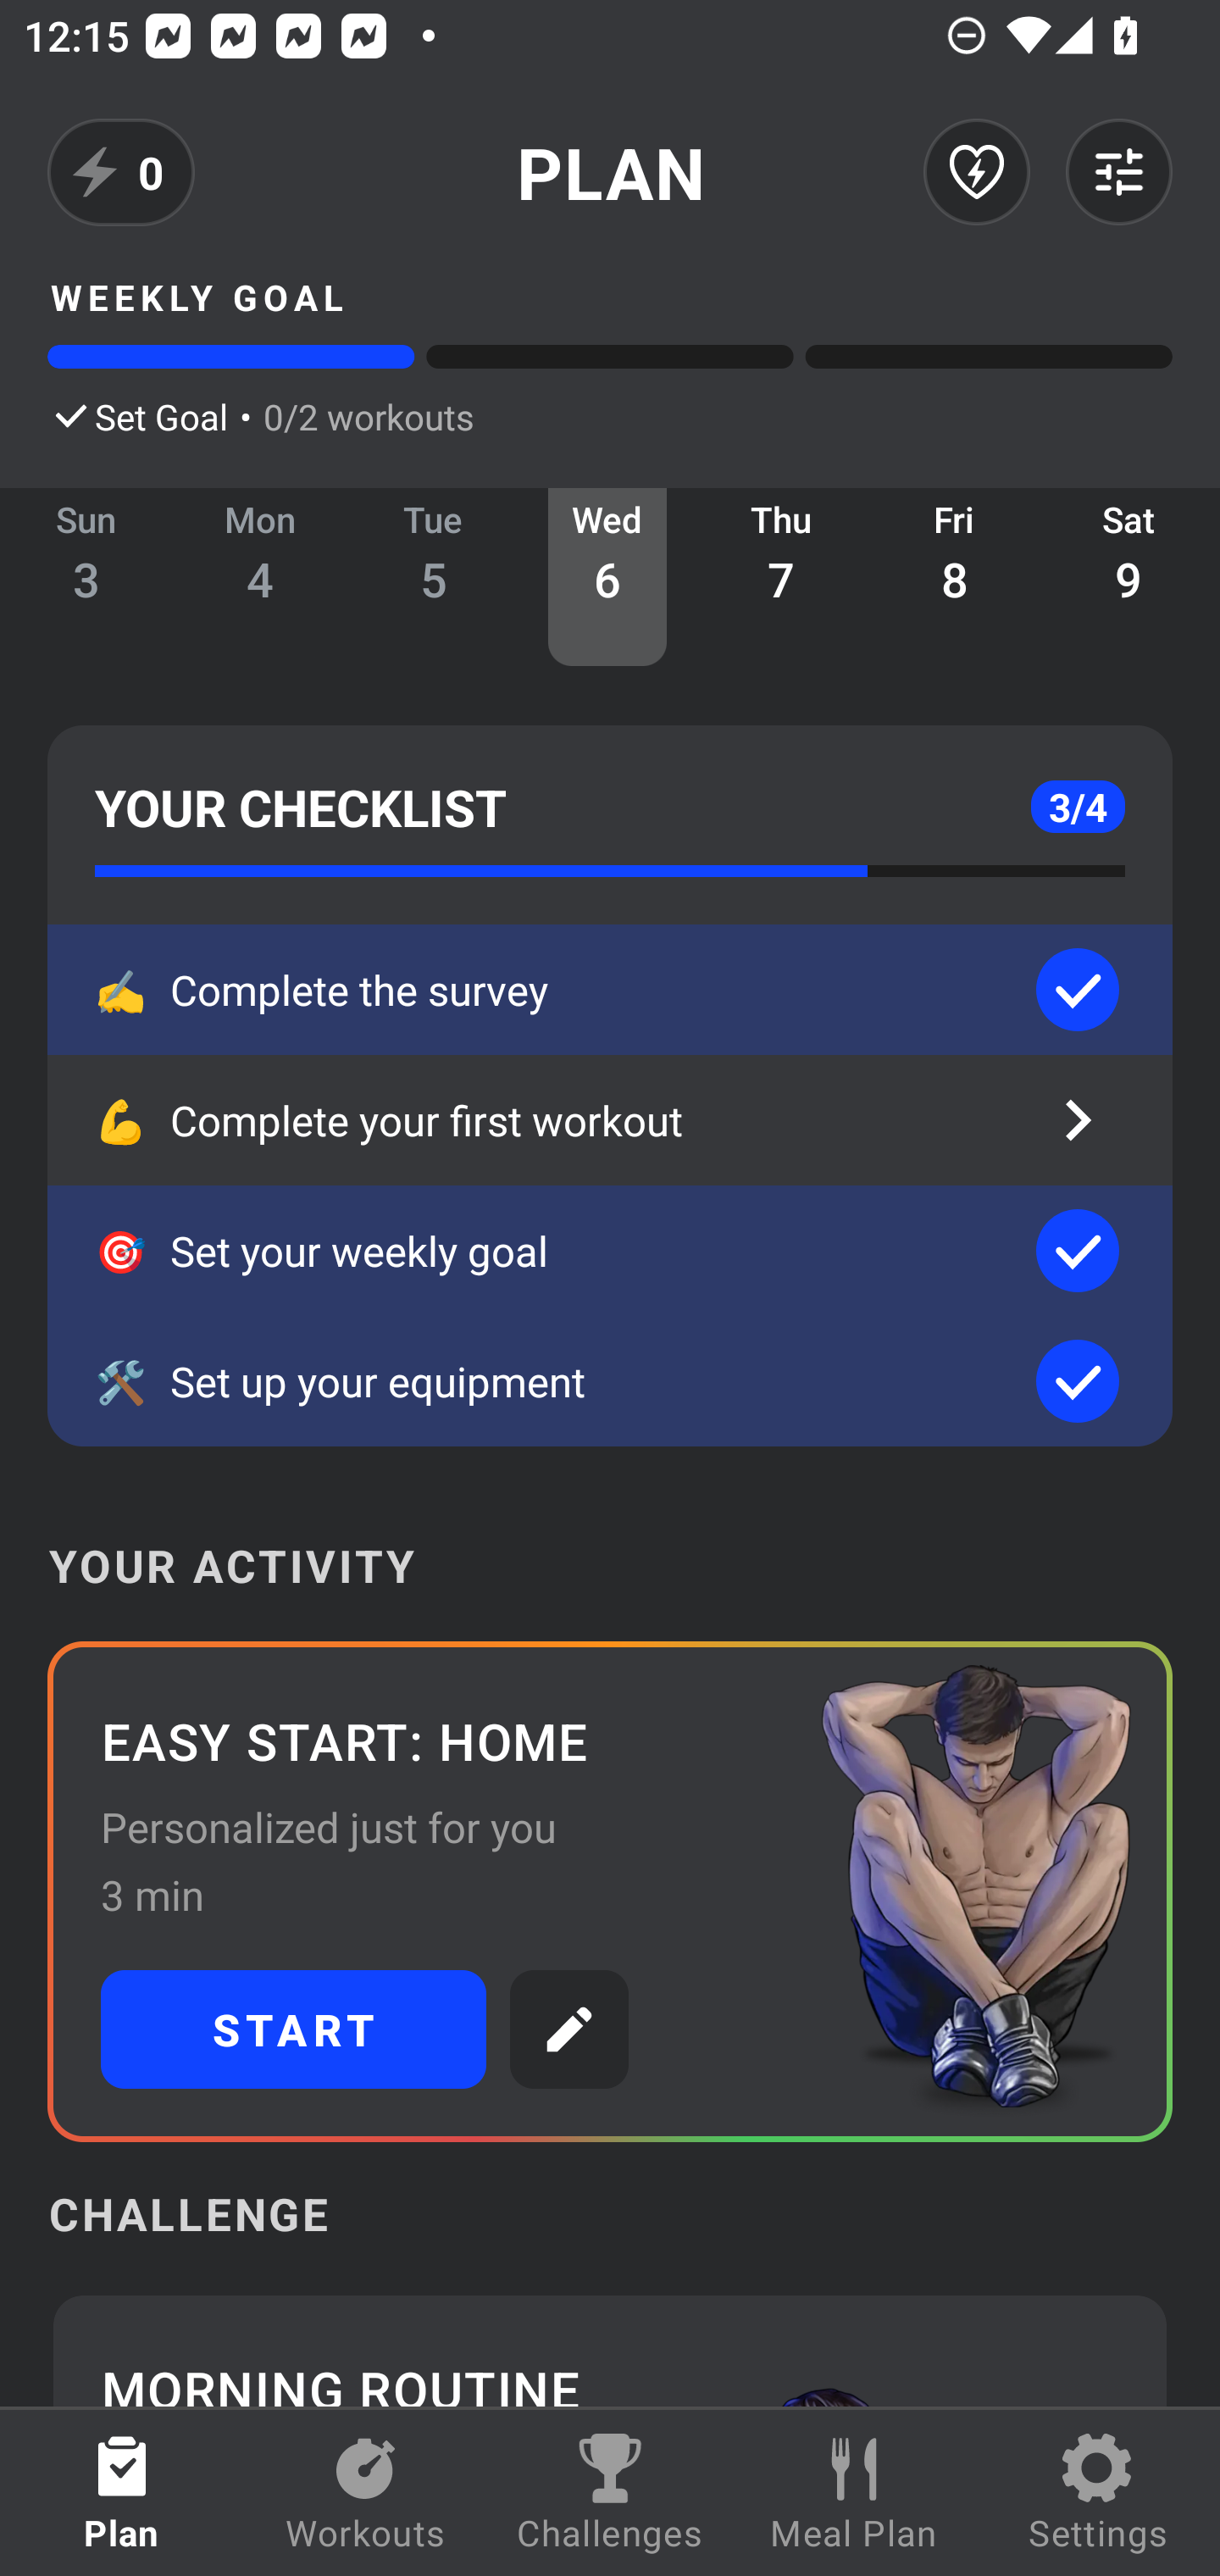 This screenshot has height=2576, width=1220. What do you see at coordinates (854, 2493) in the screenshot?
I see ` Meal Plan ` at bounding box center [854, 2493].